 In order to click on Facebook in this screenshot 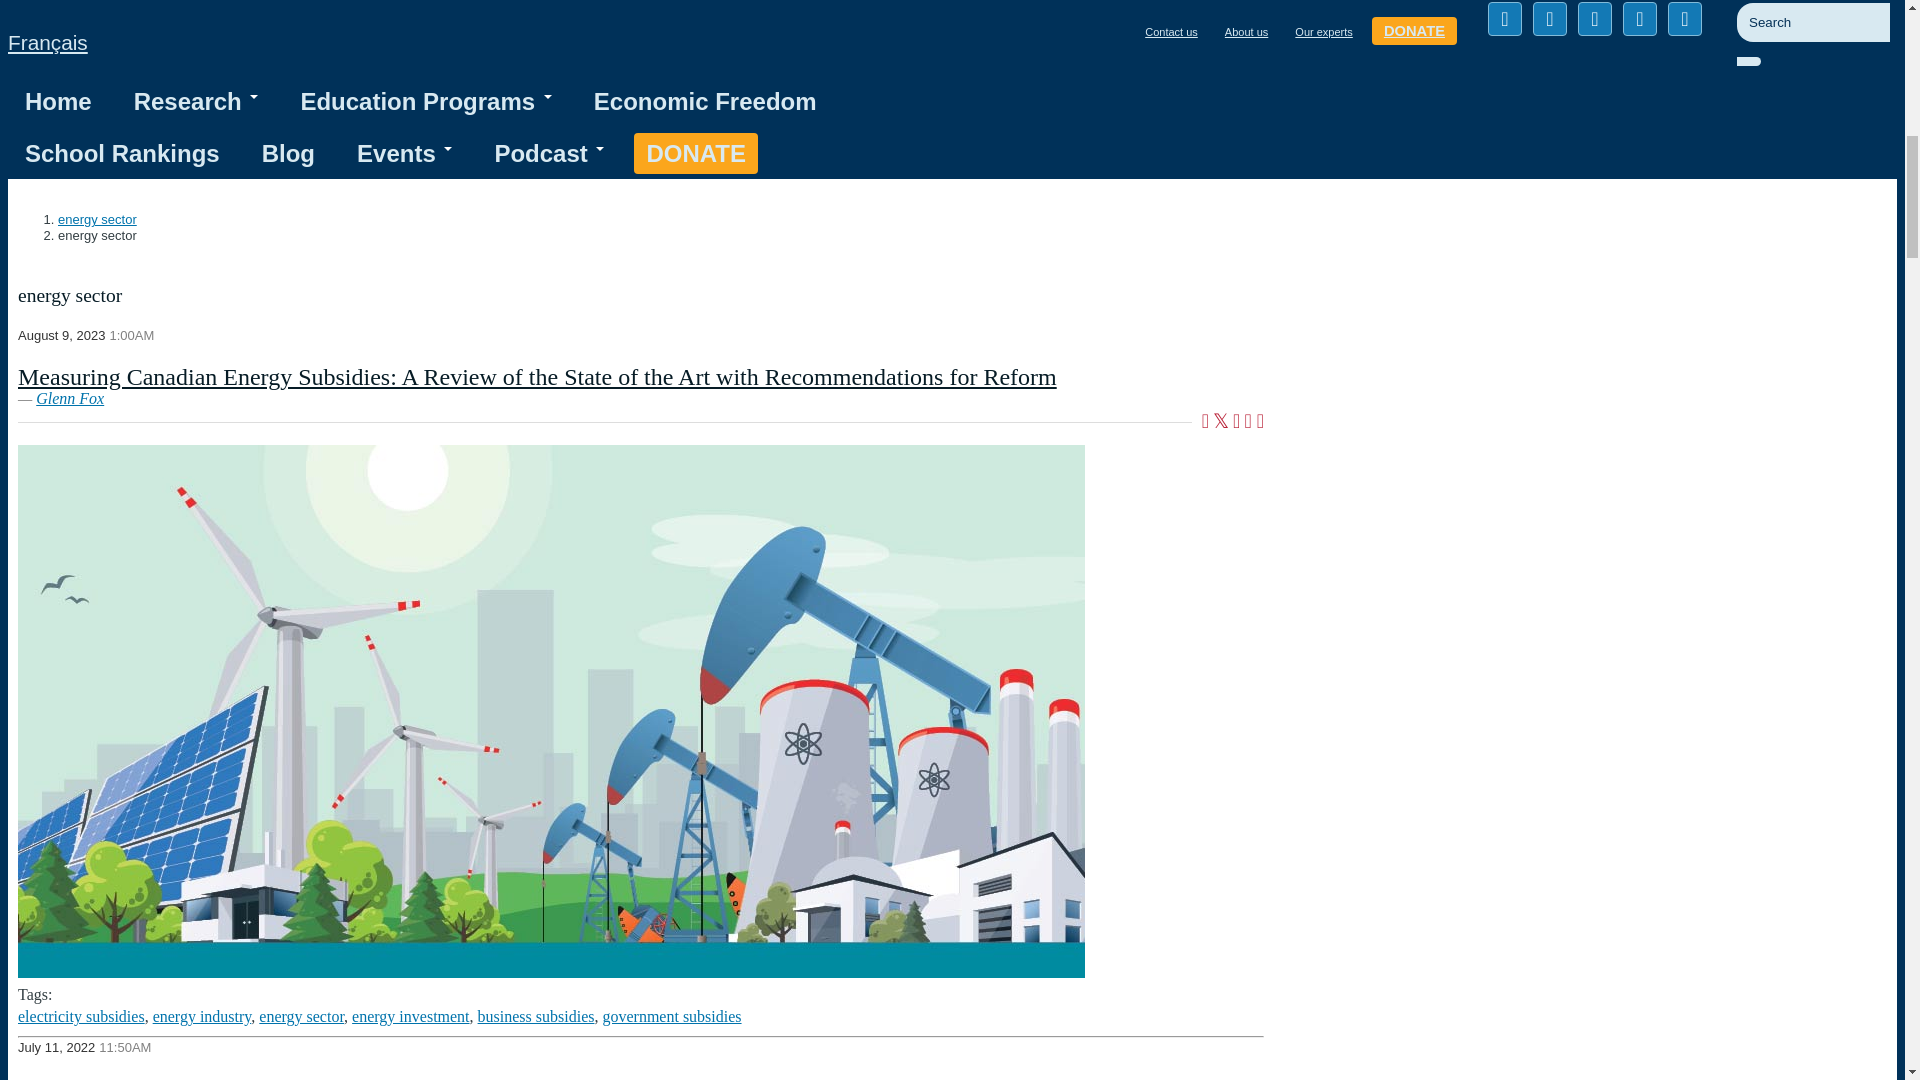, I will do `click(1505, 18)`.